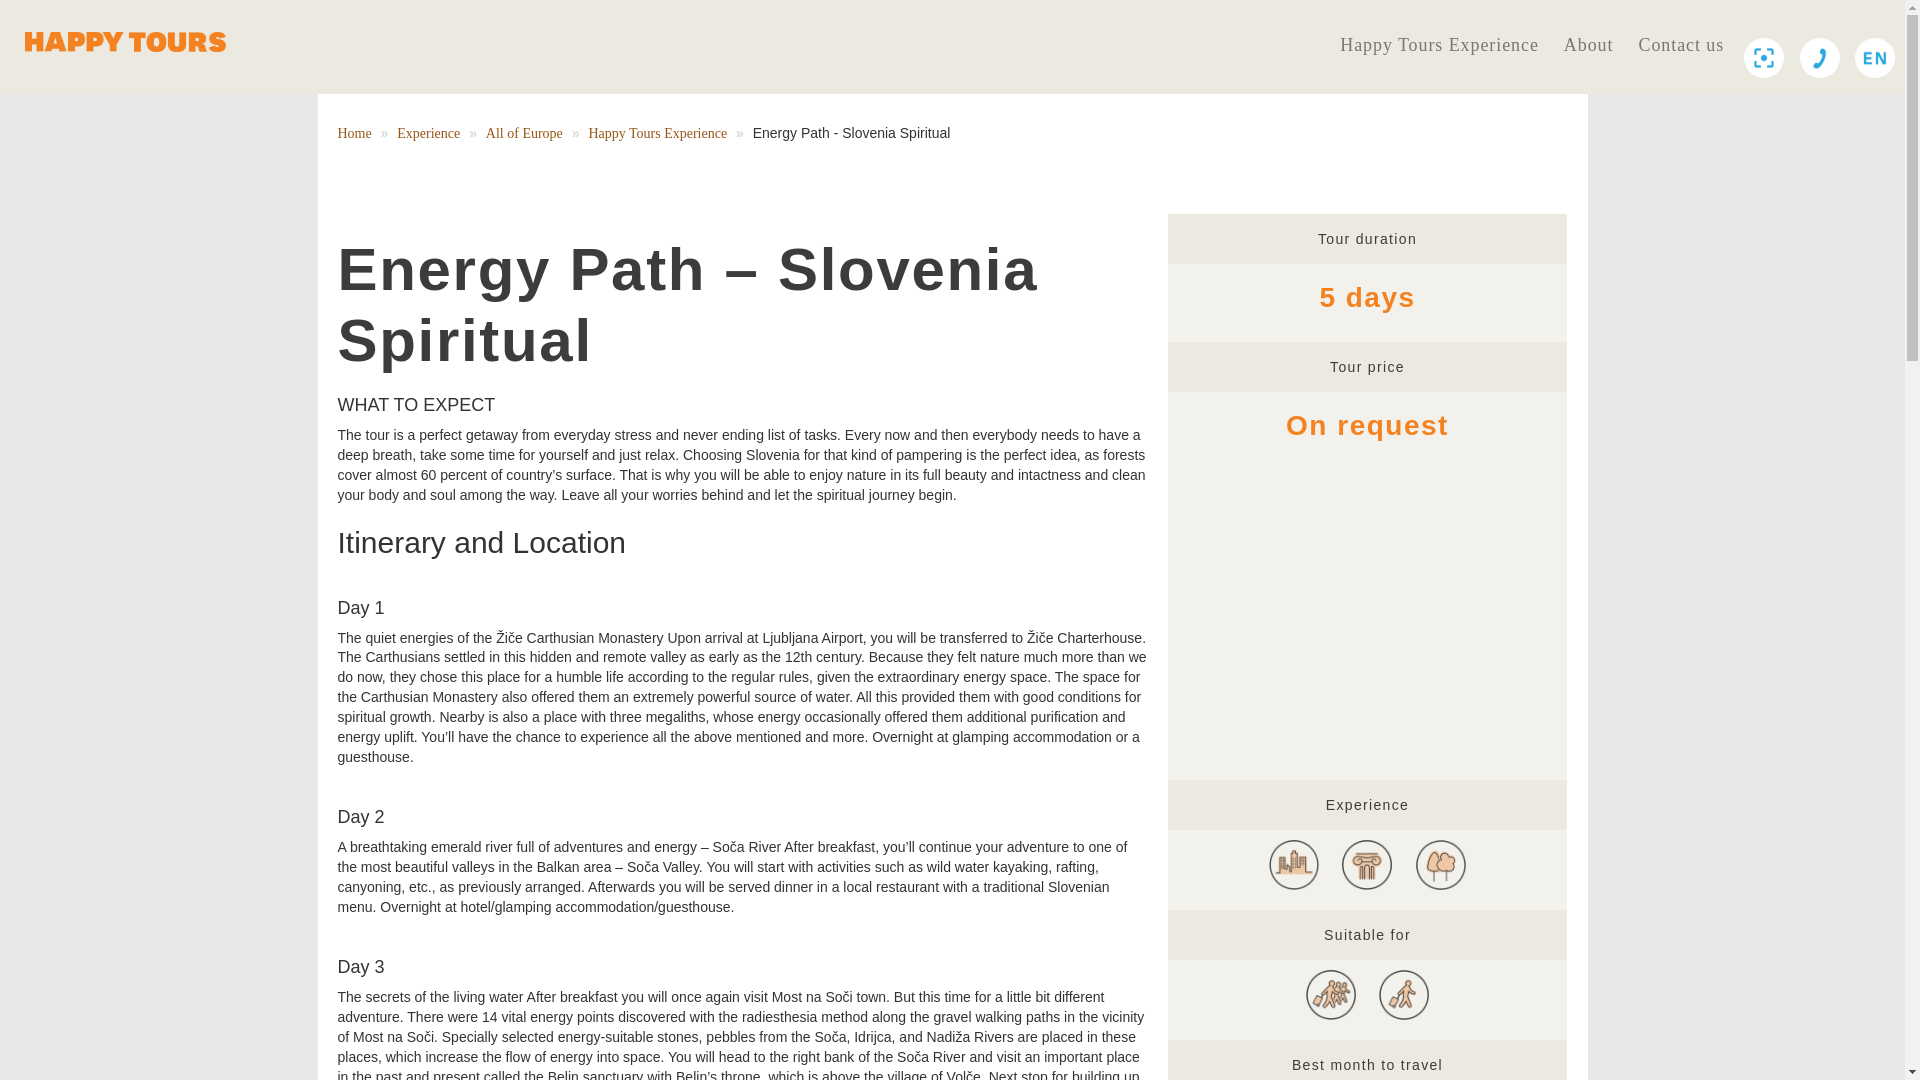  What do you see at coordinates (657, 134) in the screenshot?
I see `Happy Tours Experience` at bounding box center [657, 134].